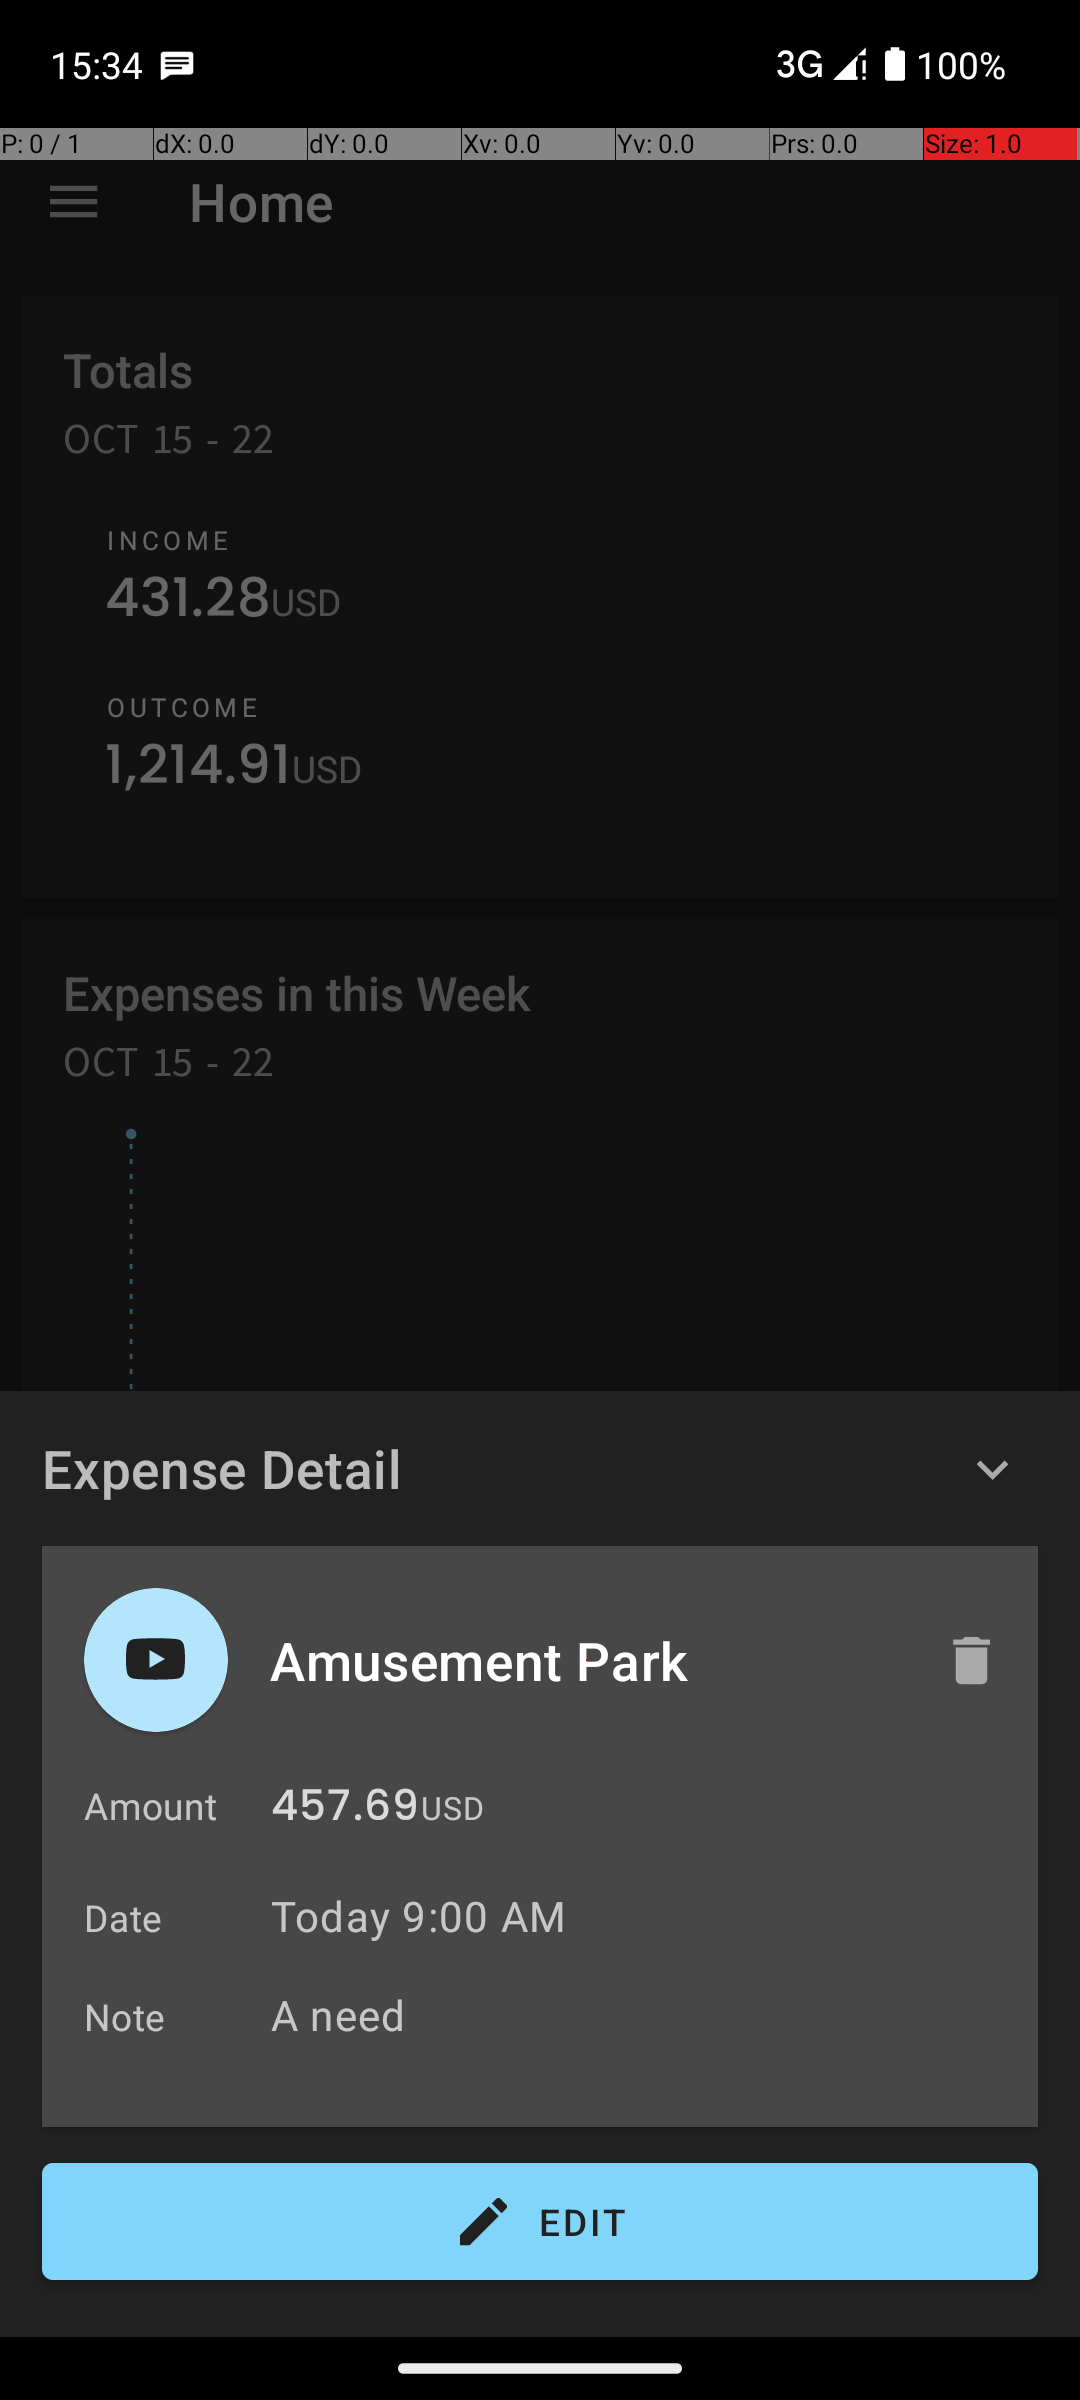 The width and height of the screenshot is (1080, 2400). I want to click on 457.69, so click(345, 1810).